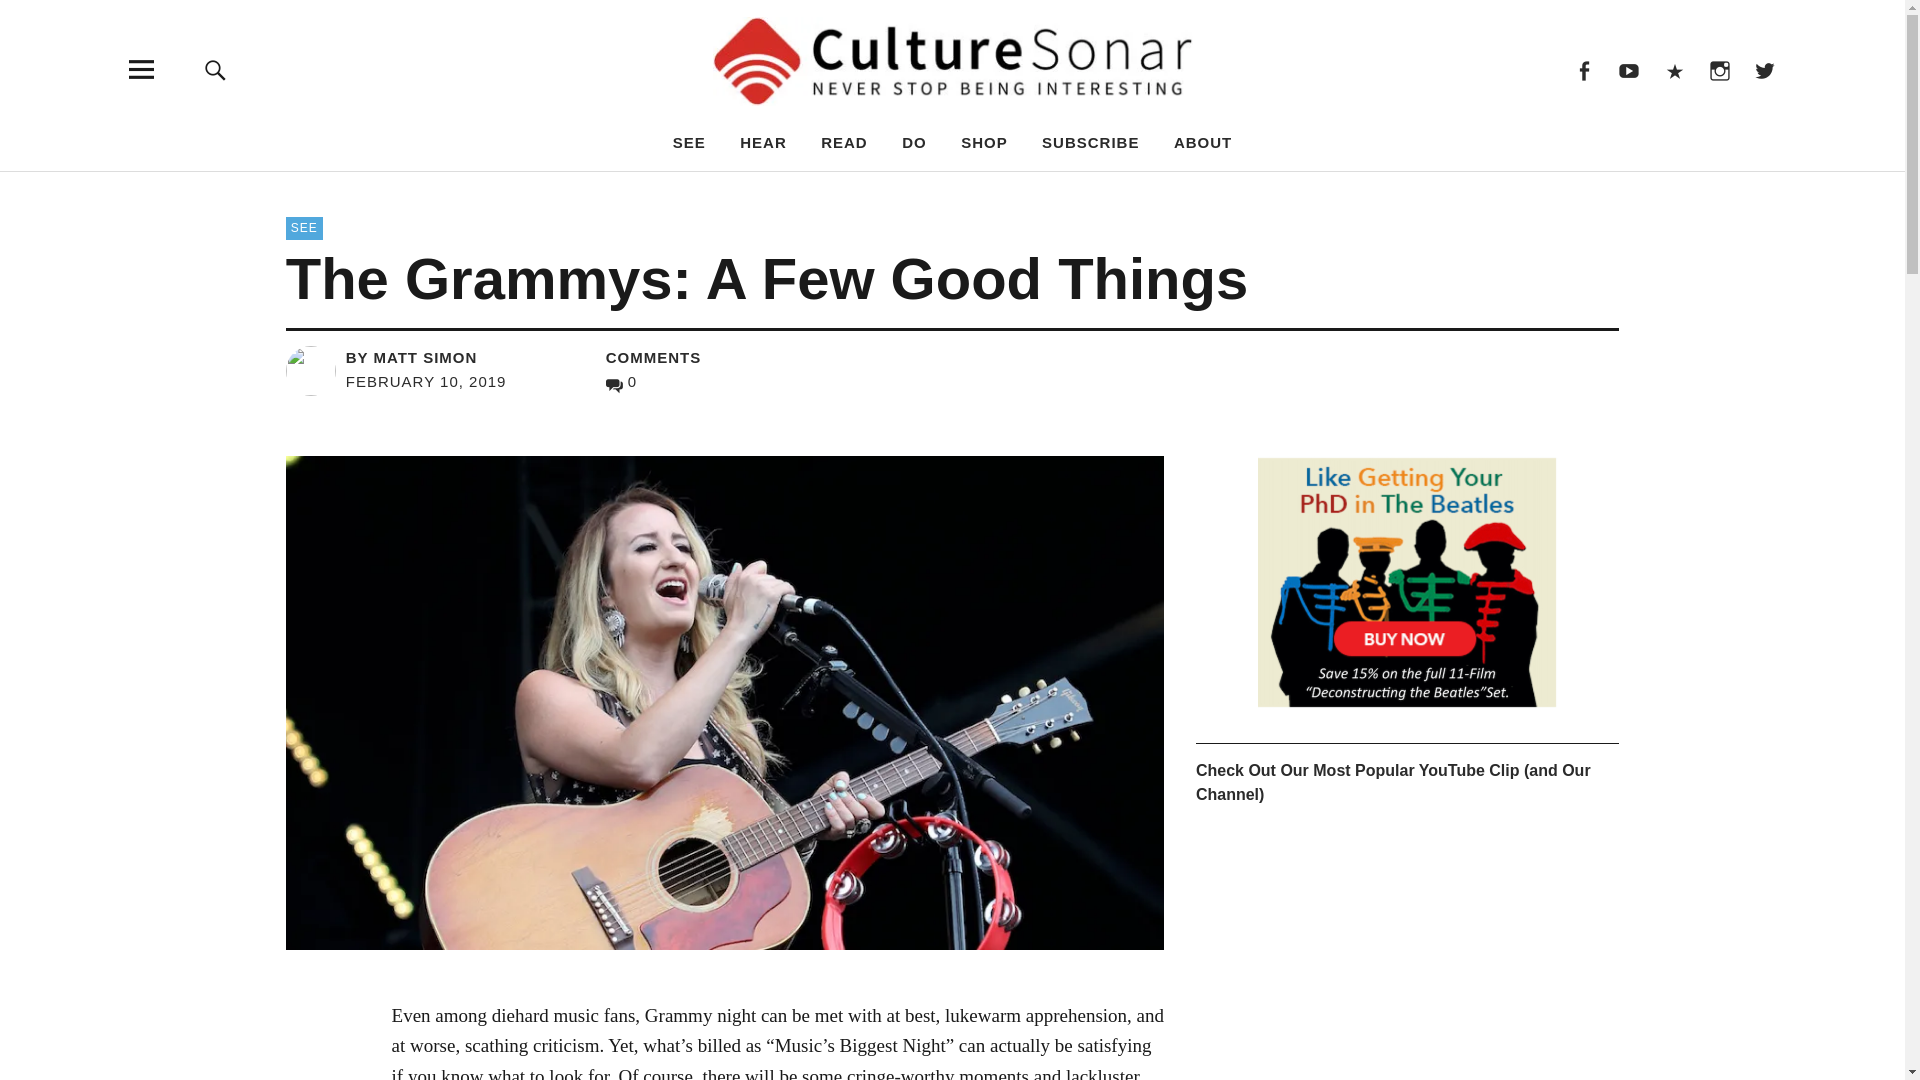 Image resolution: width=1920 pixels, height=1080 pixels. Describe the element at coordinates (914, 142) in the screenshot. I see `DO` at that location.